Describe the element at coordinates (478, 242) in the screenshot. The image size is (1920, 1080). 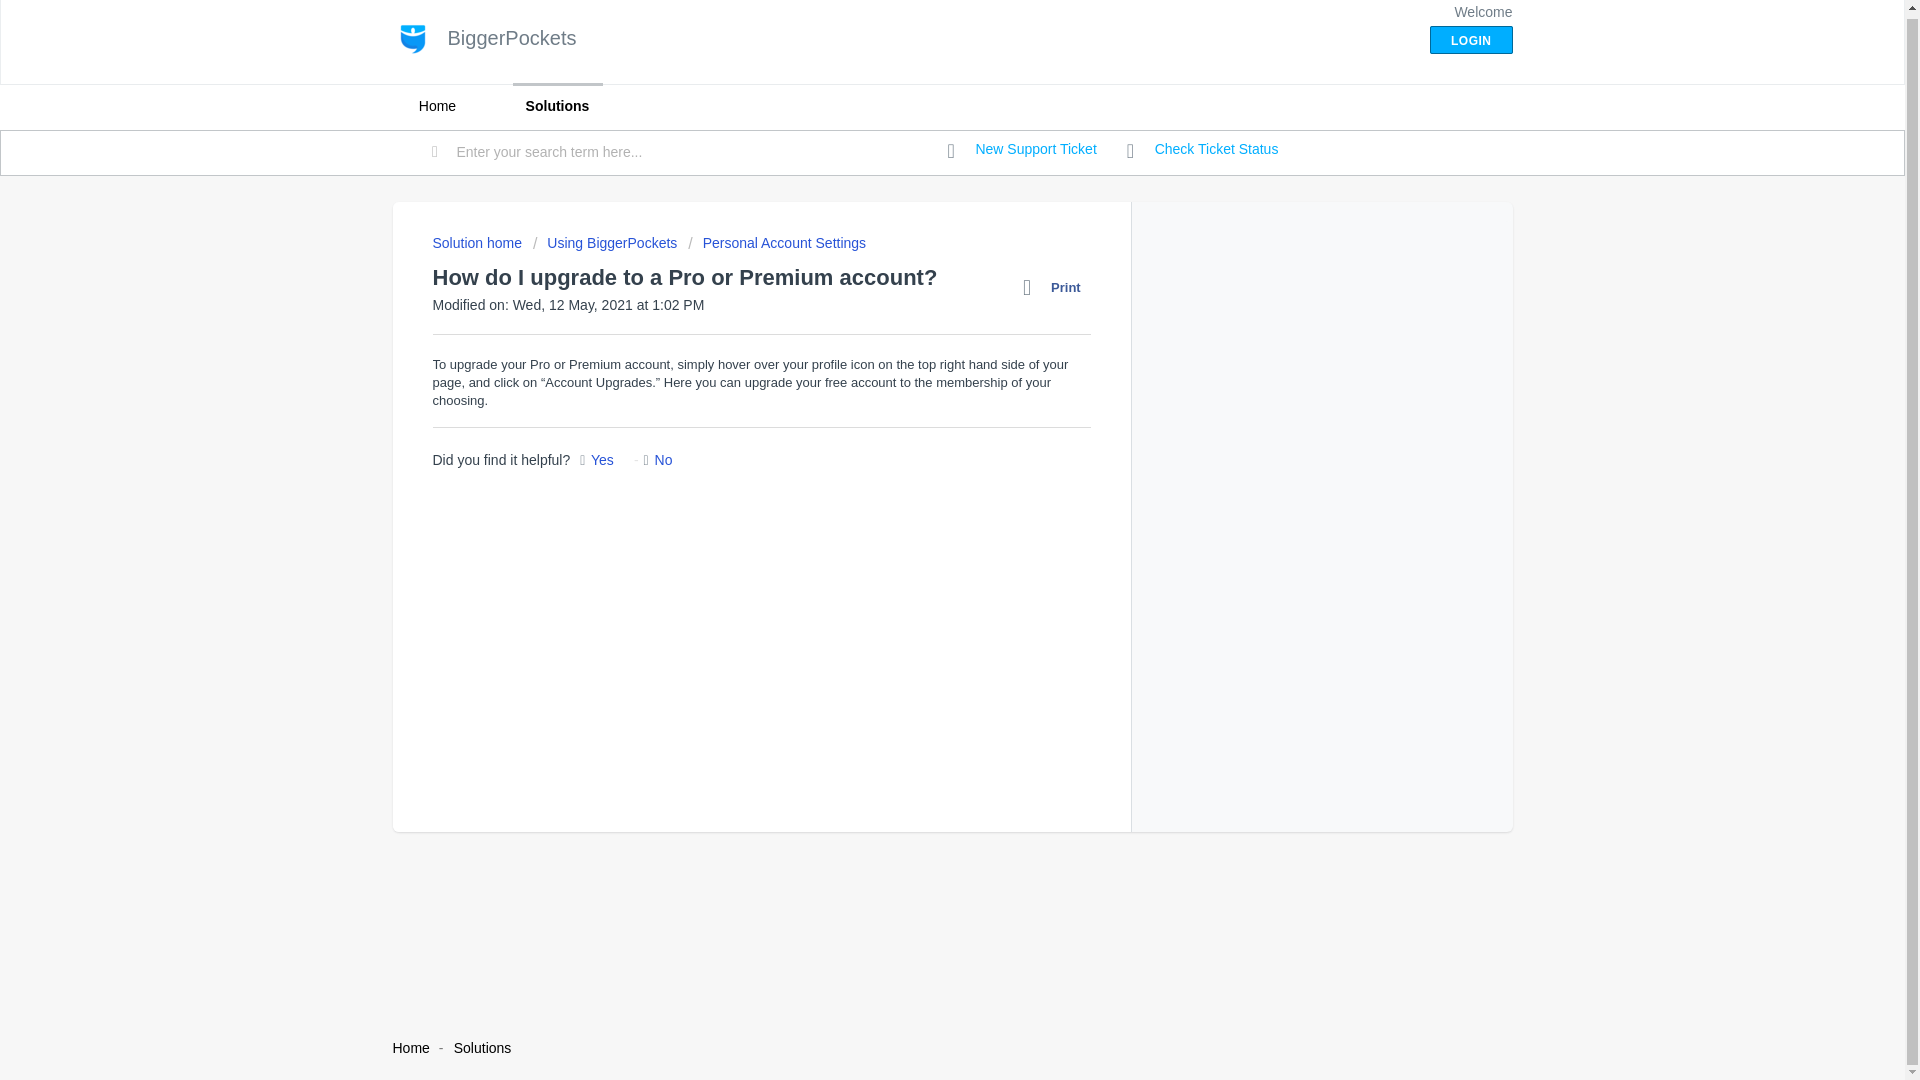
I see `Solution home` at that location.